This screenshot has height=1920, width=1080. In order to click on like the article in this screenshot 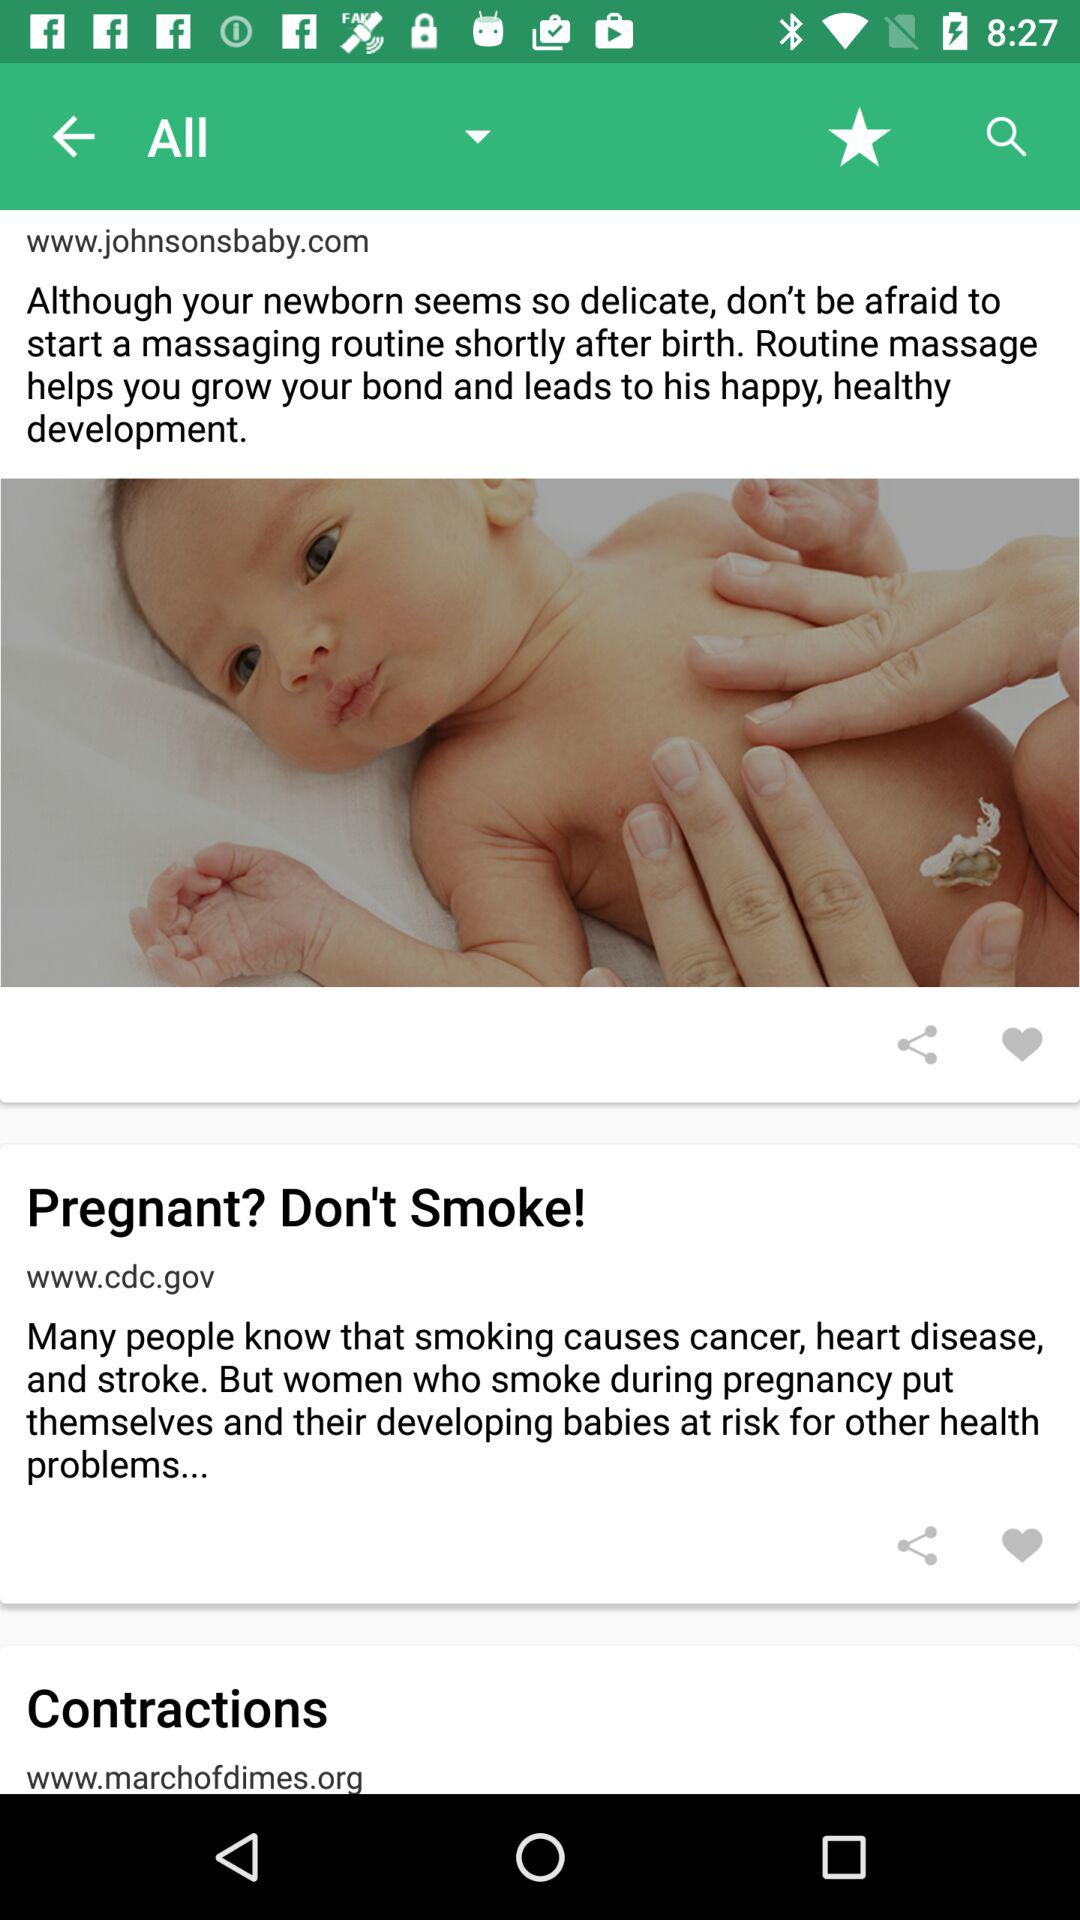, I will do `click(1022, 1546)`.